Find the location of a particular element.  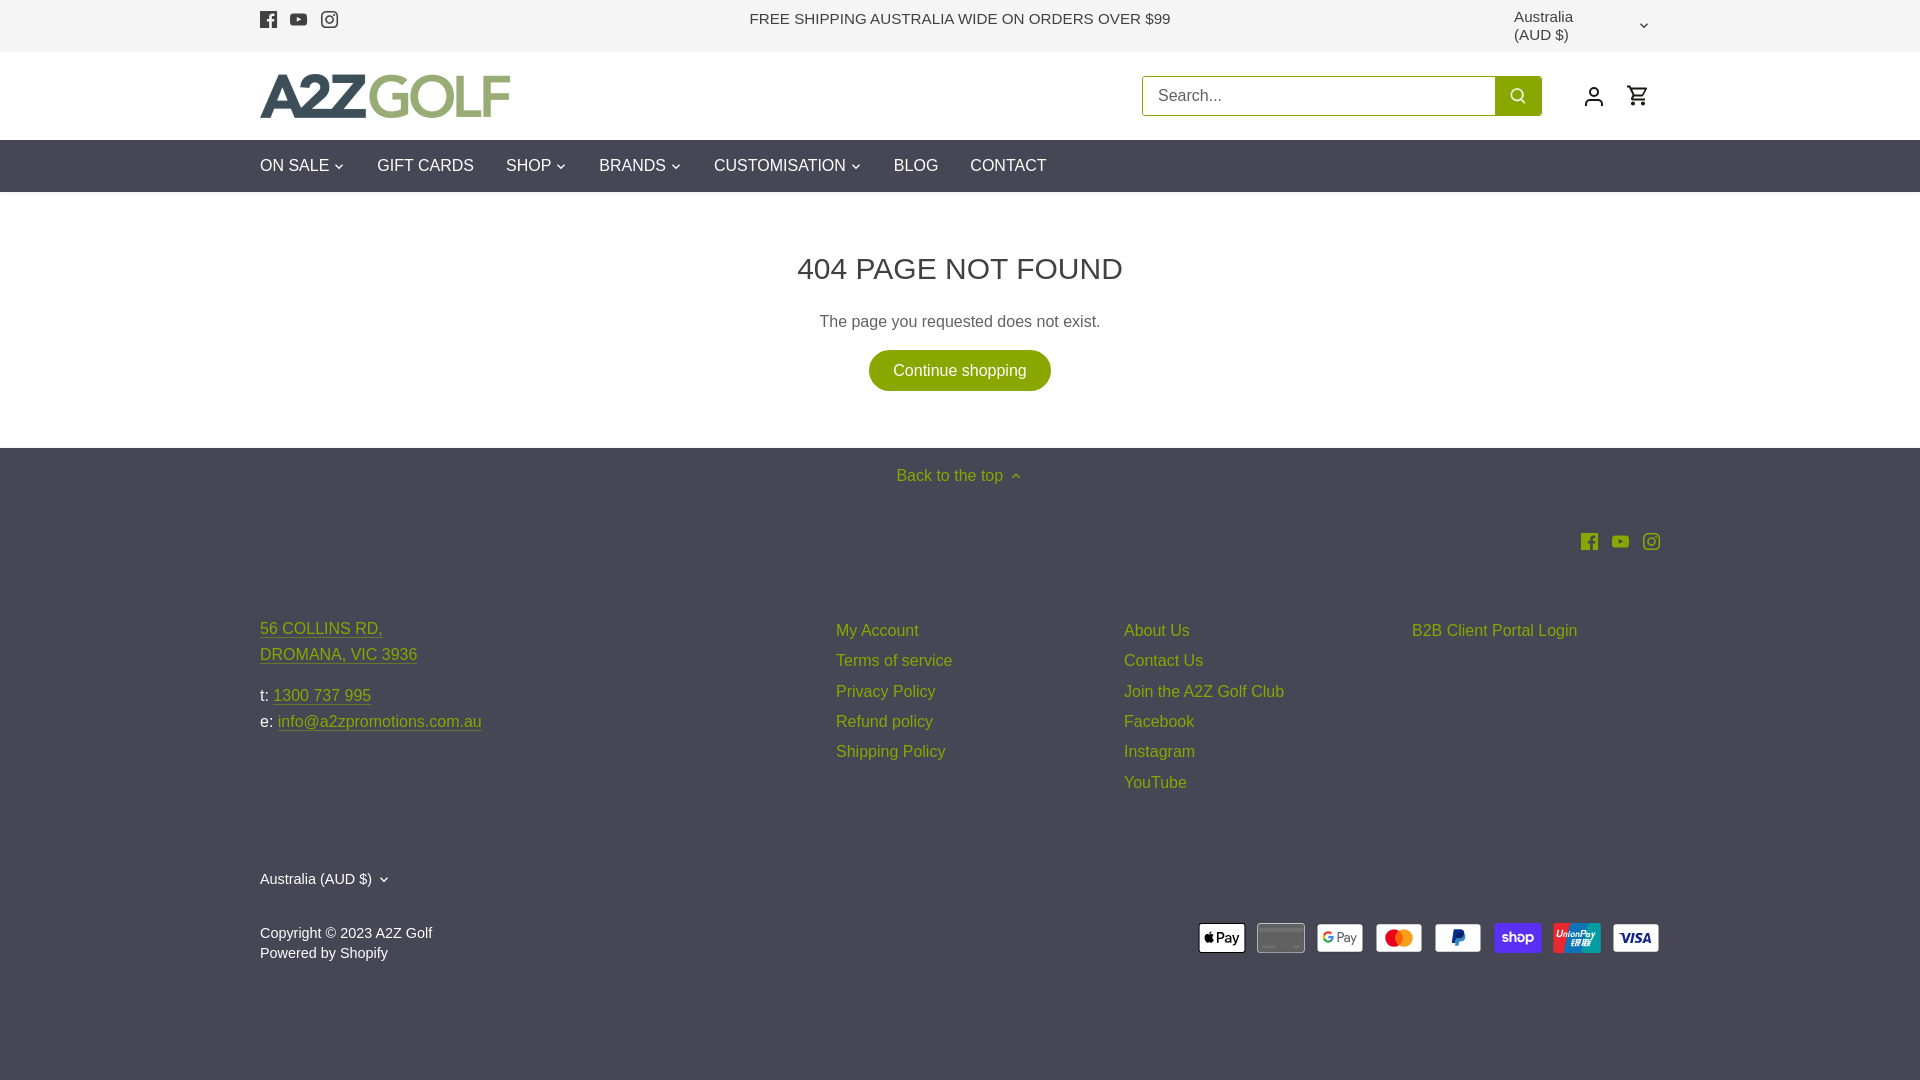

Instagram is located at coordinates (330, 19).